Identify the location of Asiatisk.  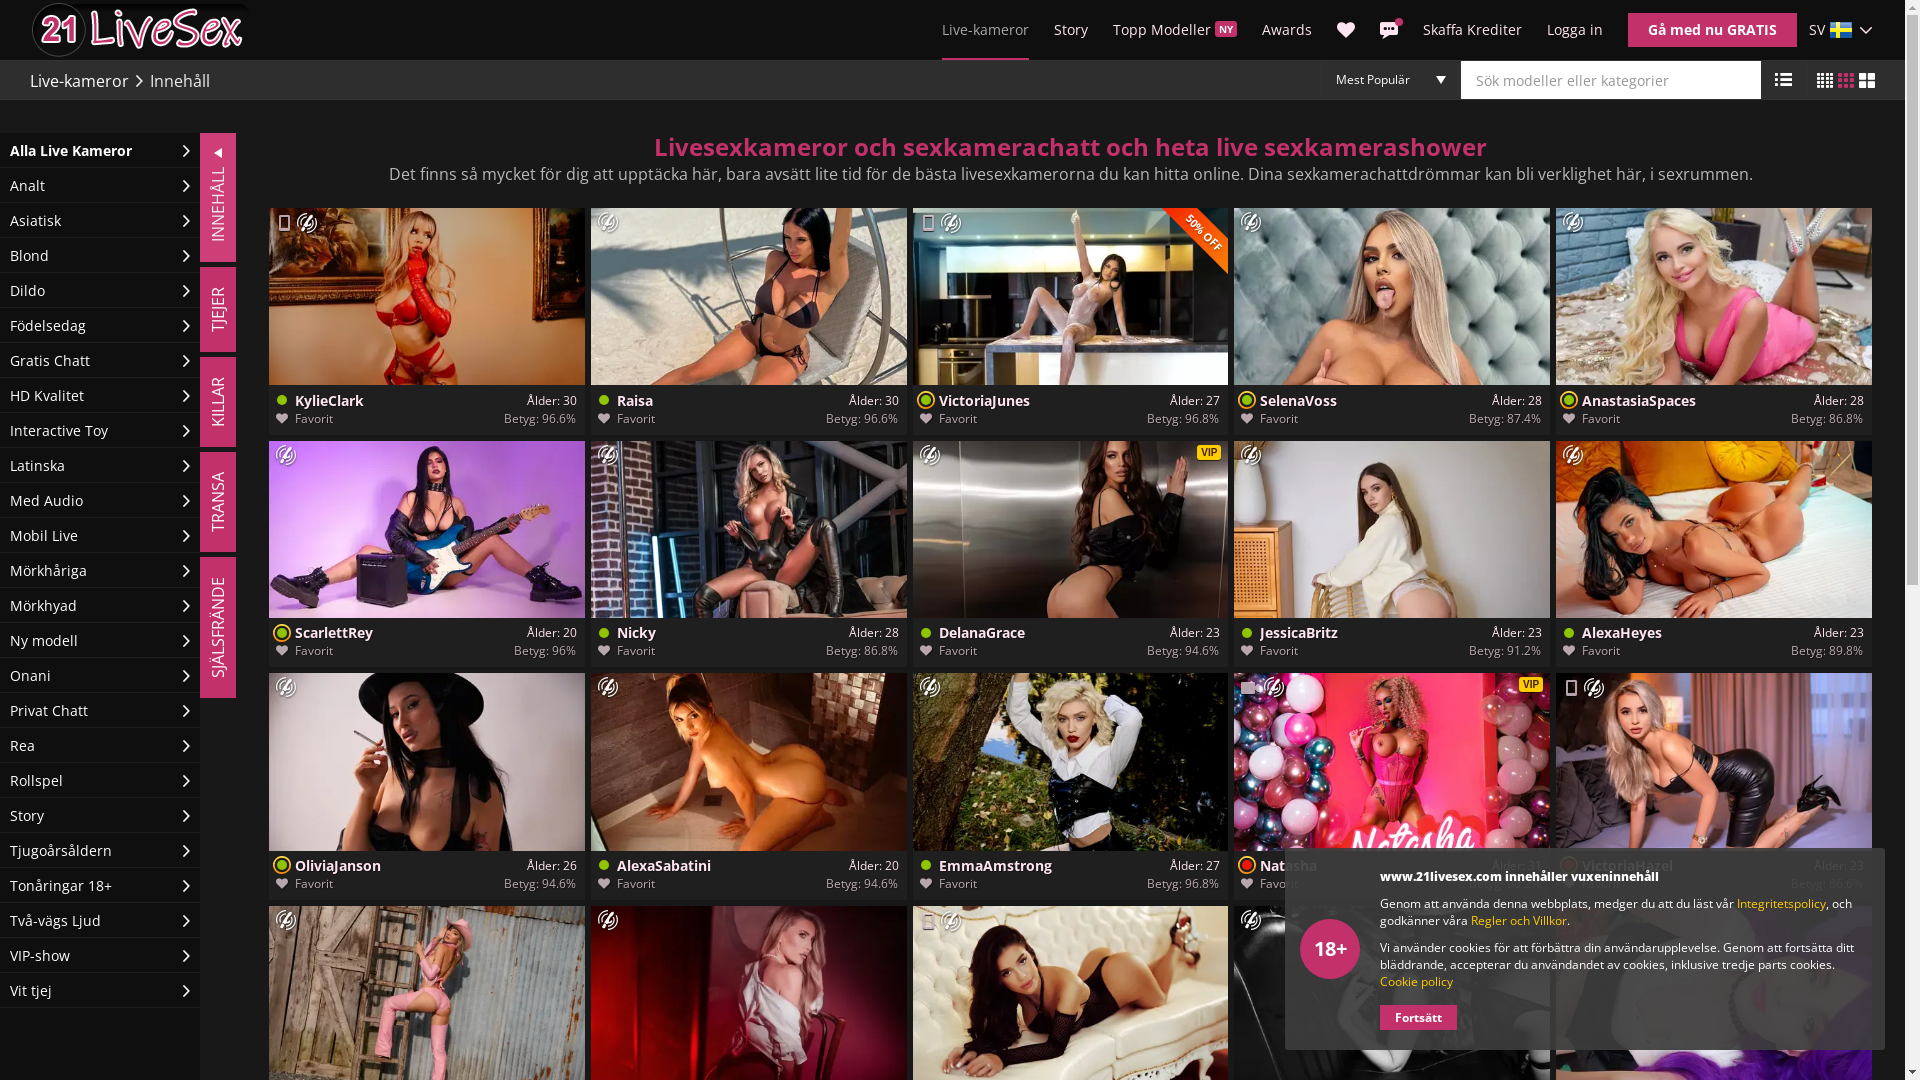
(100, 220).